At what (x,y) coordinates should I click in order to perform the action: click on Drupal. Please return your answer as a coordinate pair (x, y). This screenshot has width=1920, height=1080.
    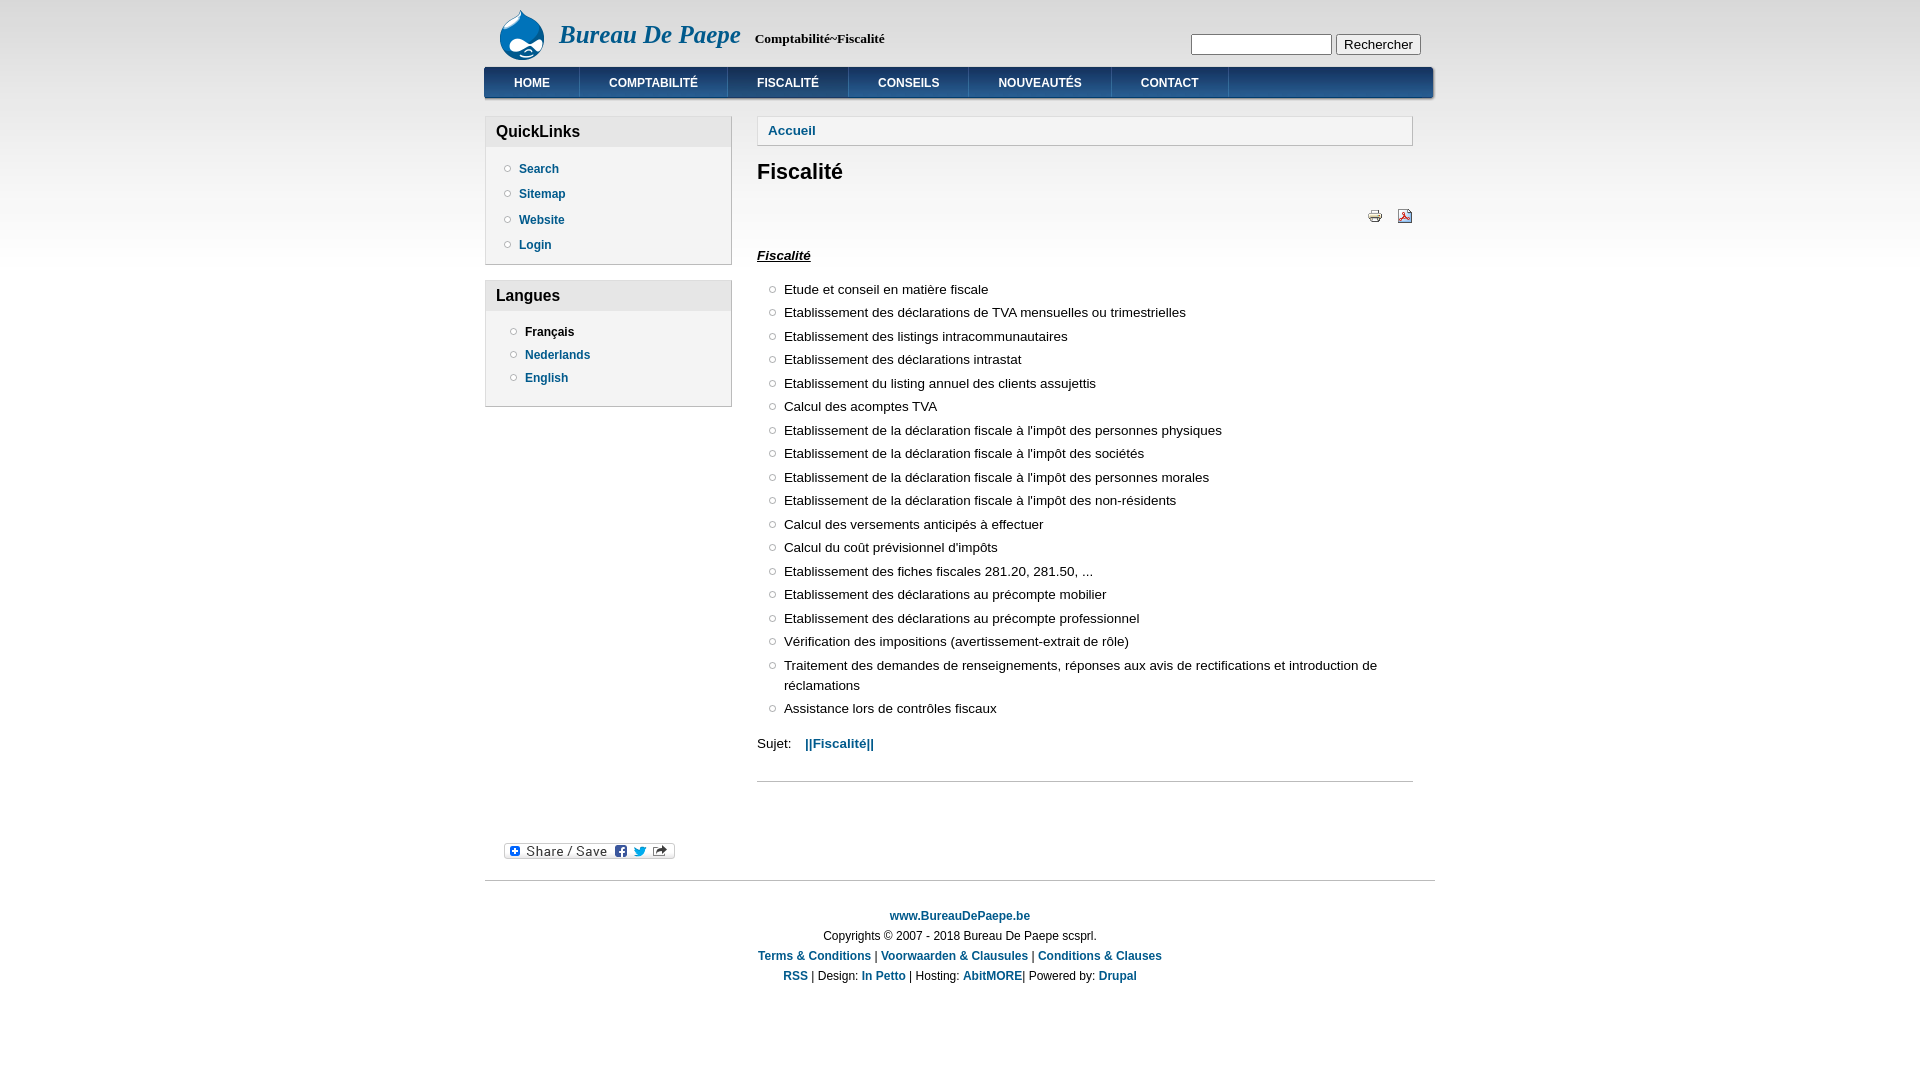
    Looking at the image, I should click on (1118, 976).